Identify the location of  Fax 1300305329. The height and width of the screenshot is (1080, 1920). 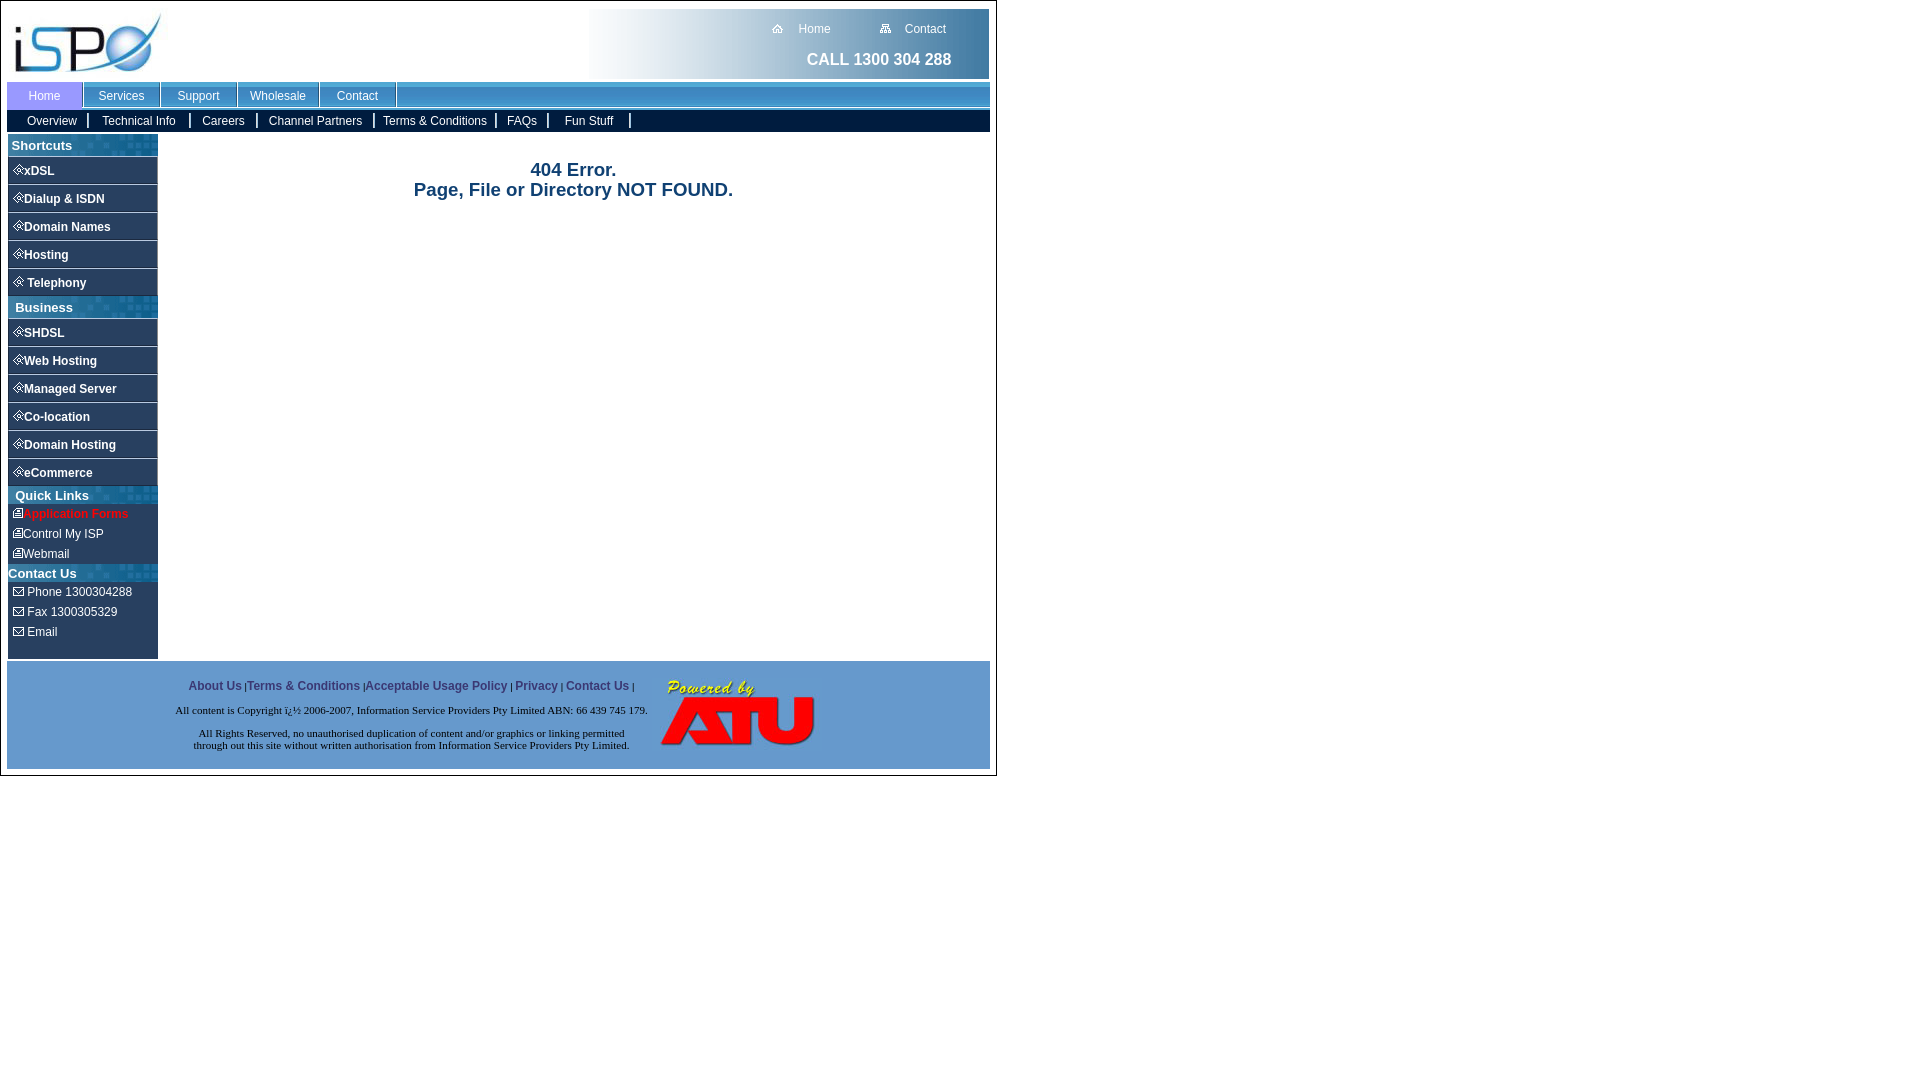
(65, 612).